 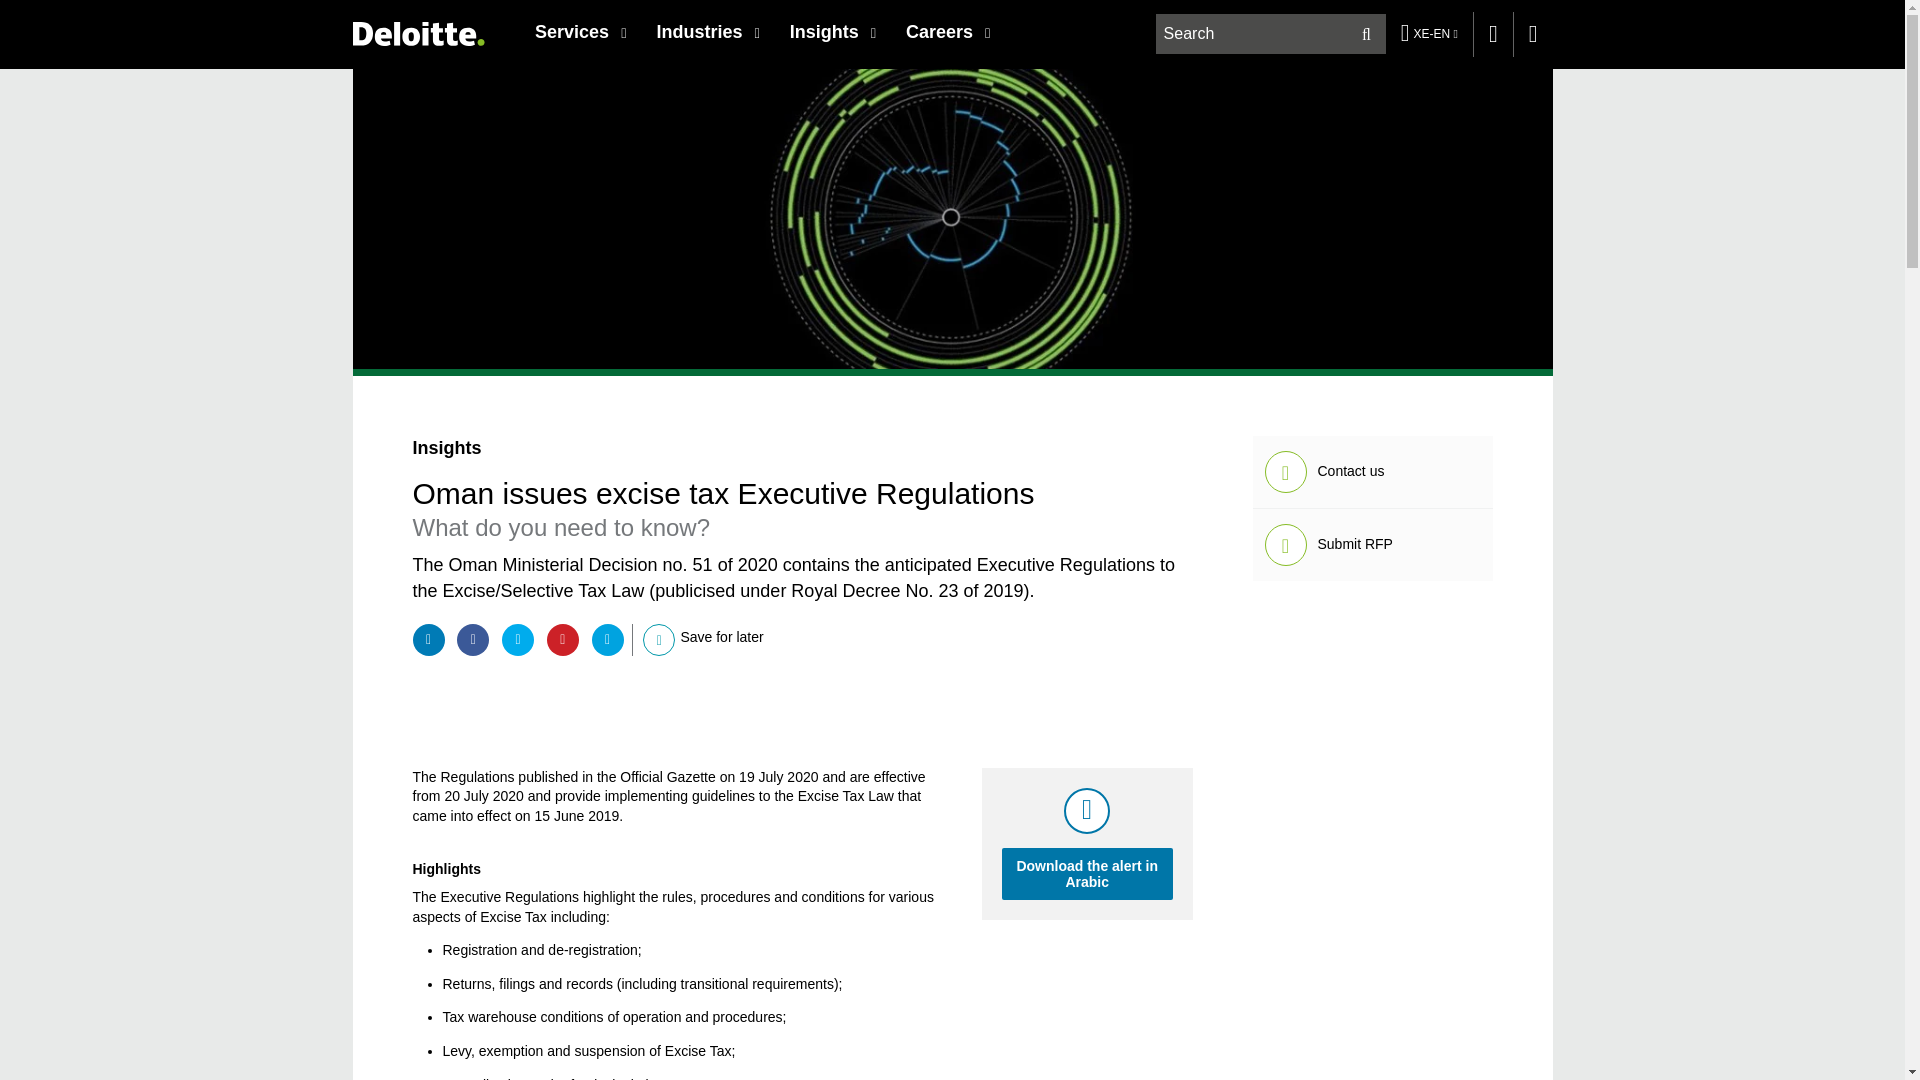 I want to click on Share on Pinterest, so click(x=563, y=640).